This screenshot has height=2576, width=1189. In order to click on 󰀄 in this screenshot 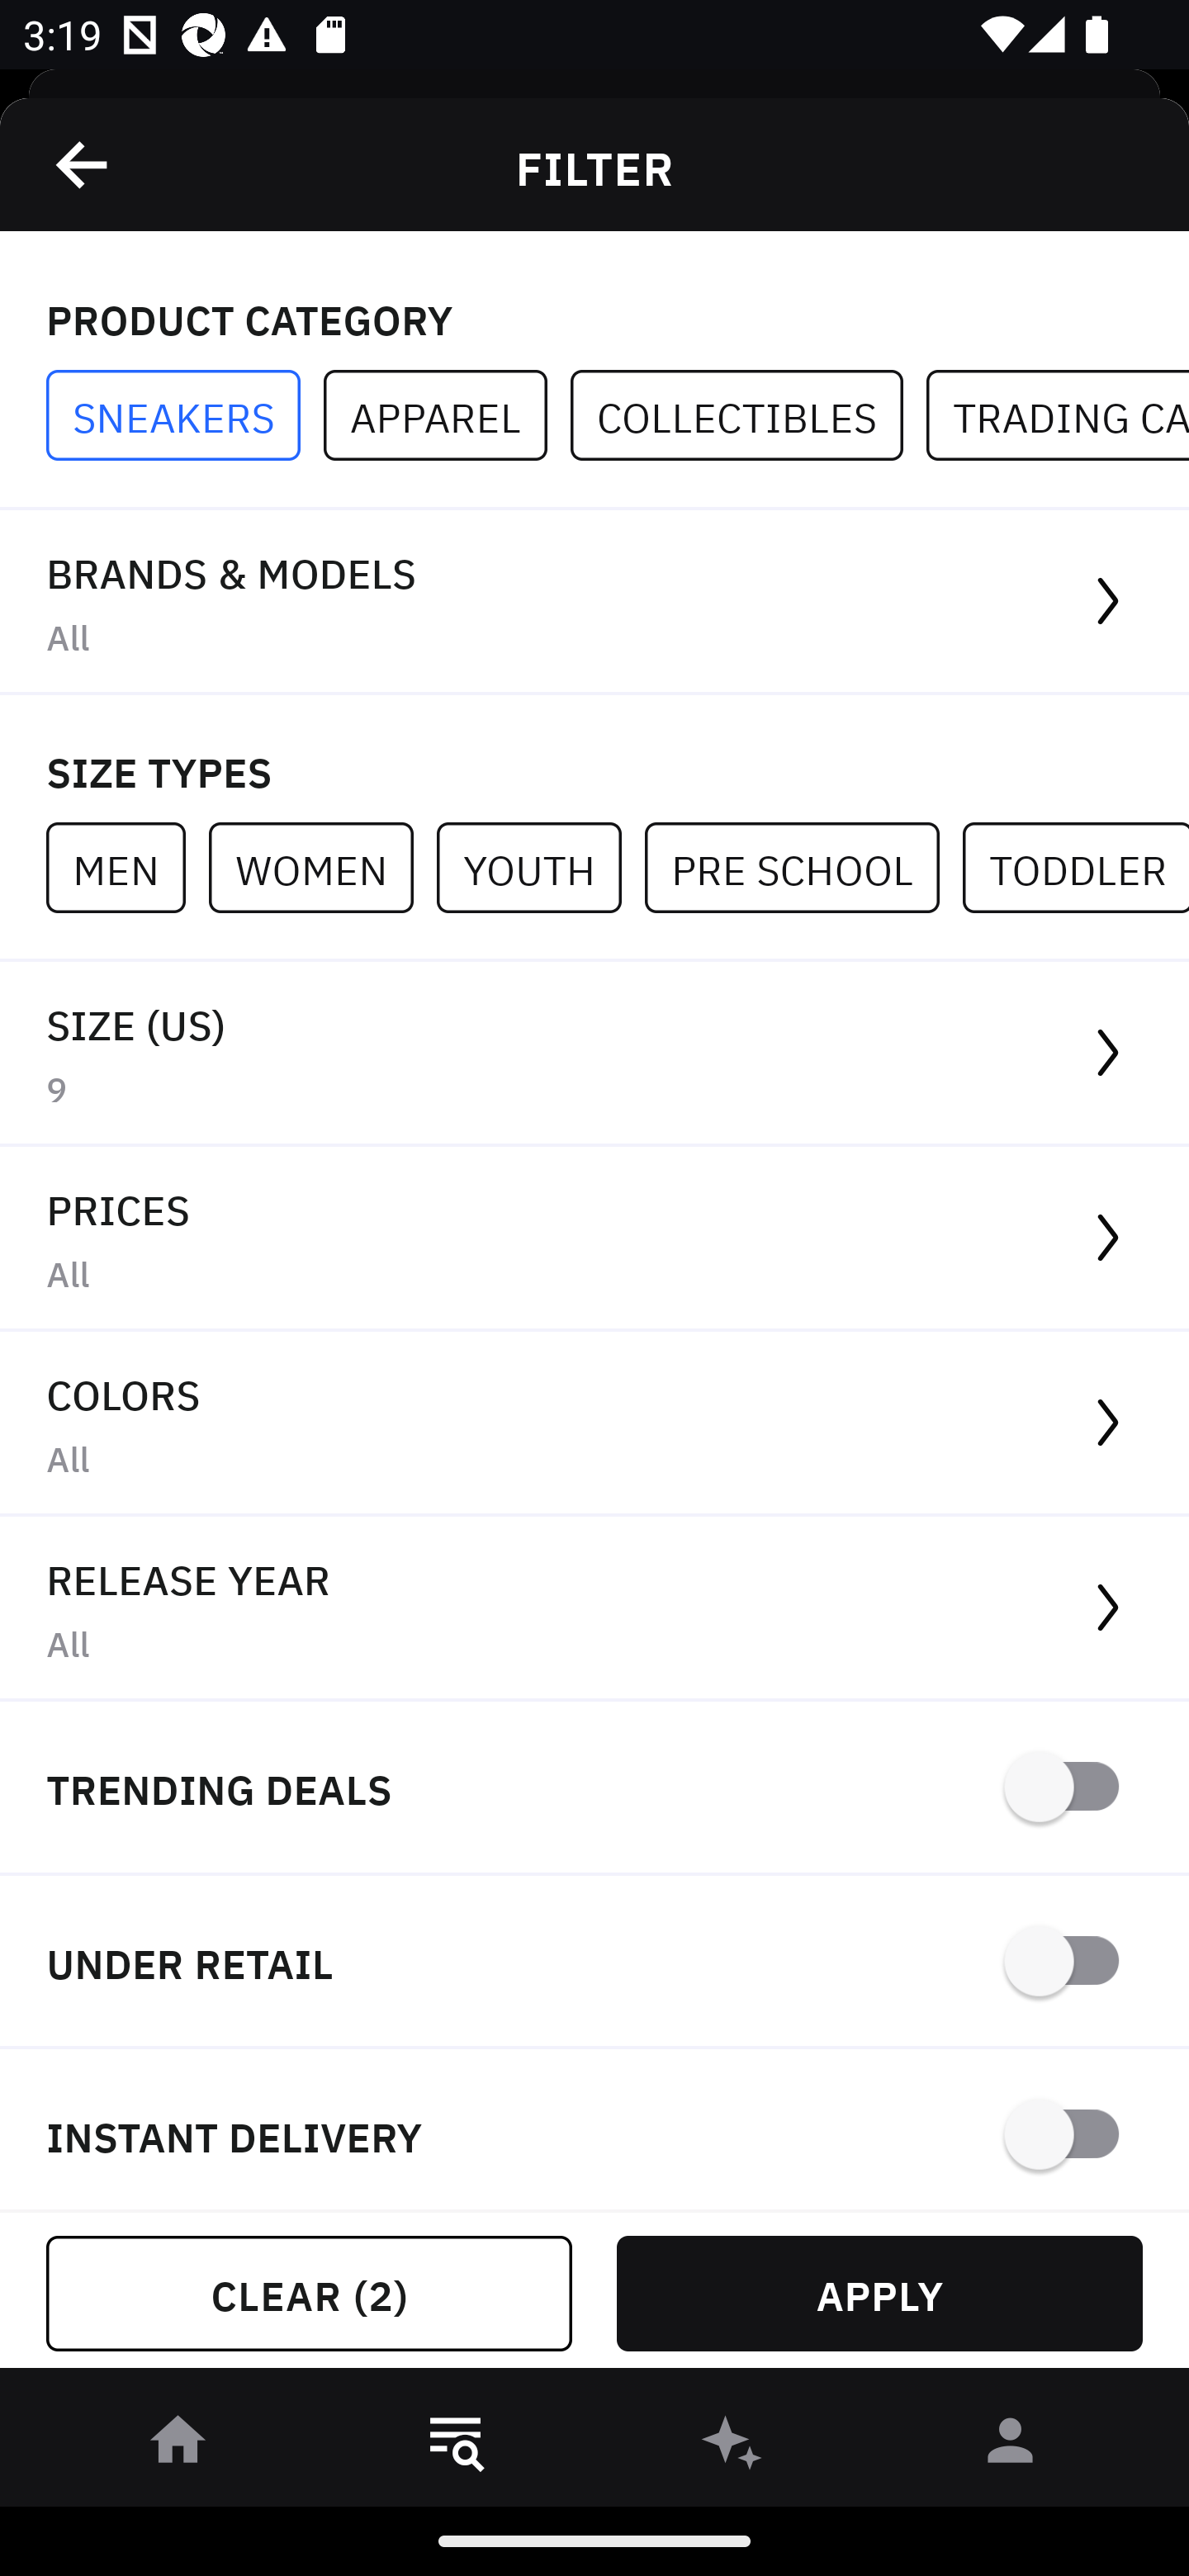, I will do `click(1011, 2446)`.